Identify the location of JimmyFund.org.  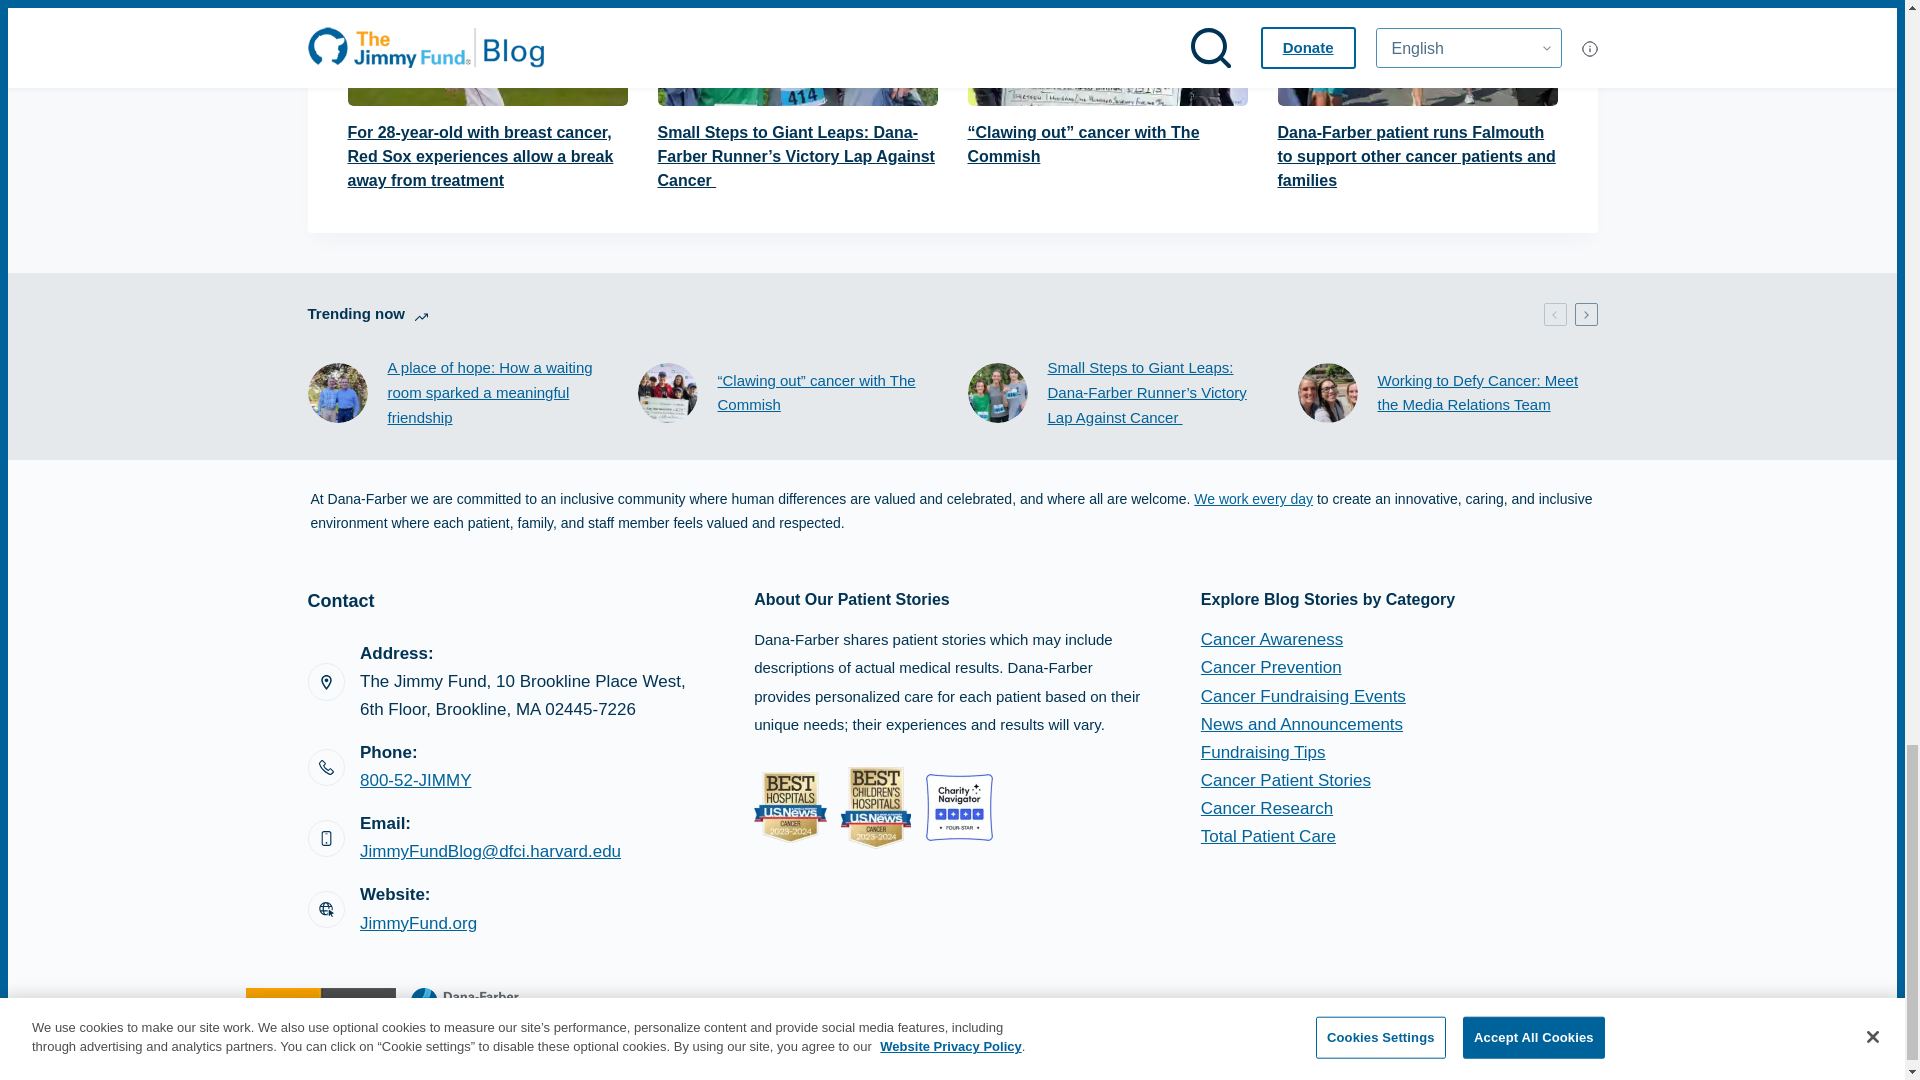
(418, 923).